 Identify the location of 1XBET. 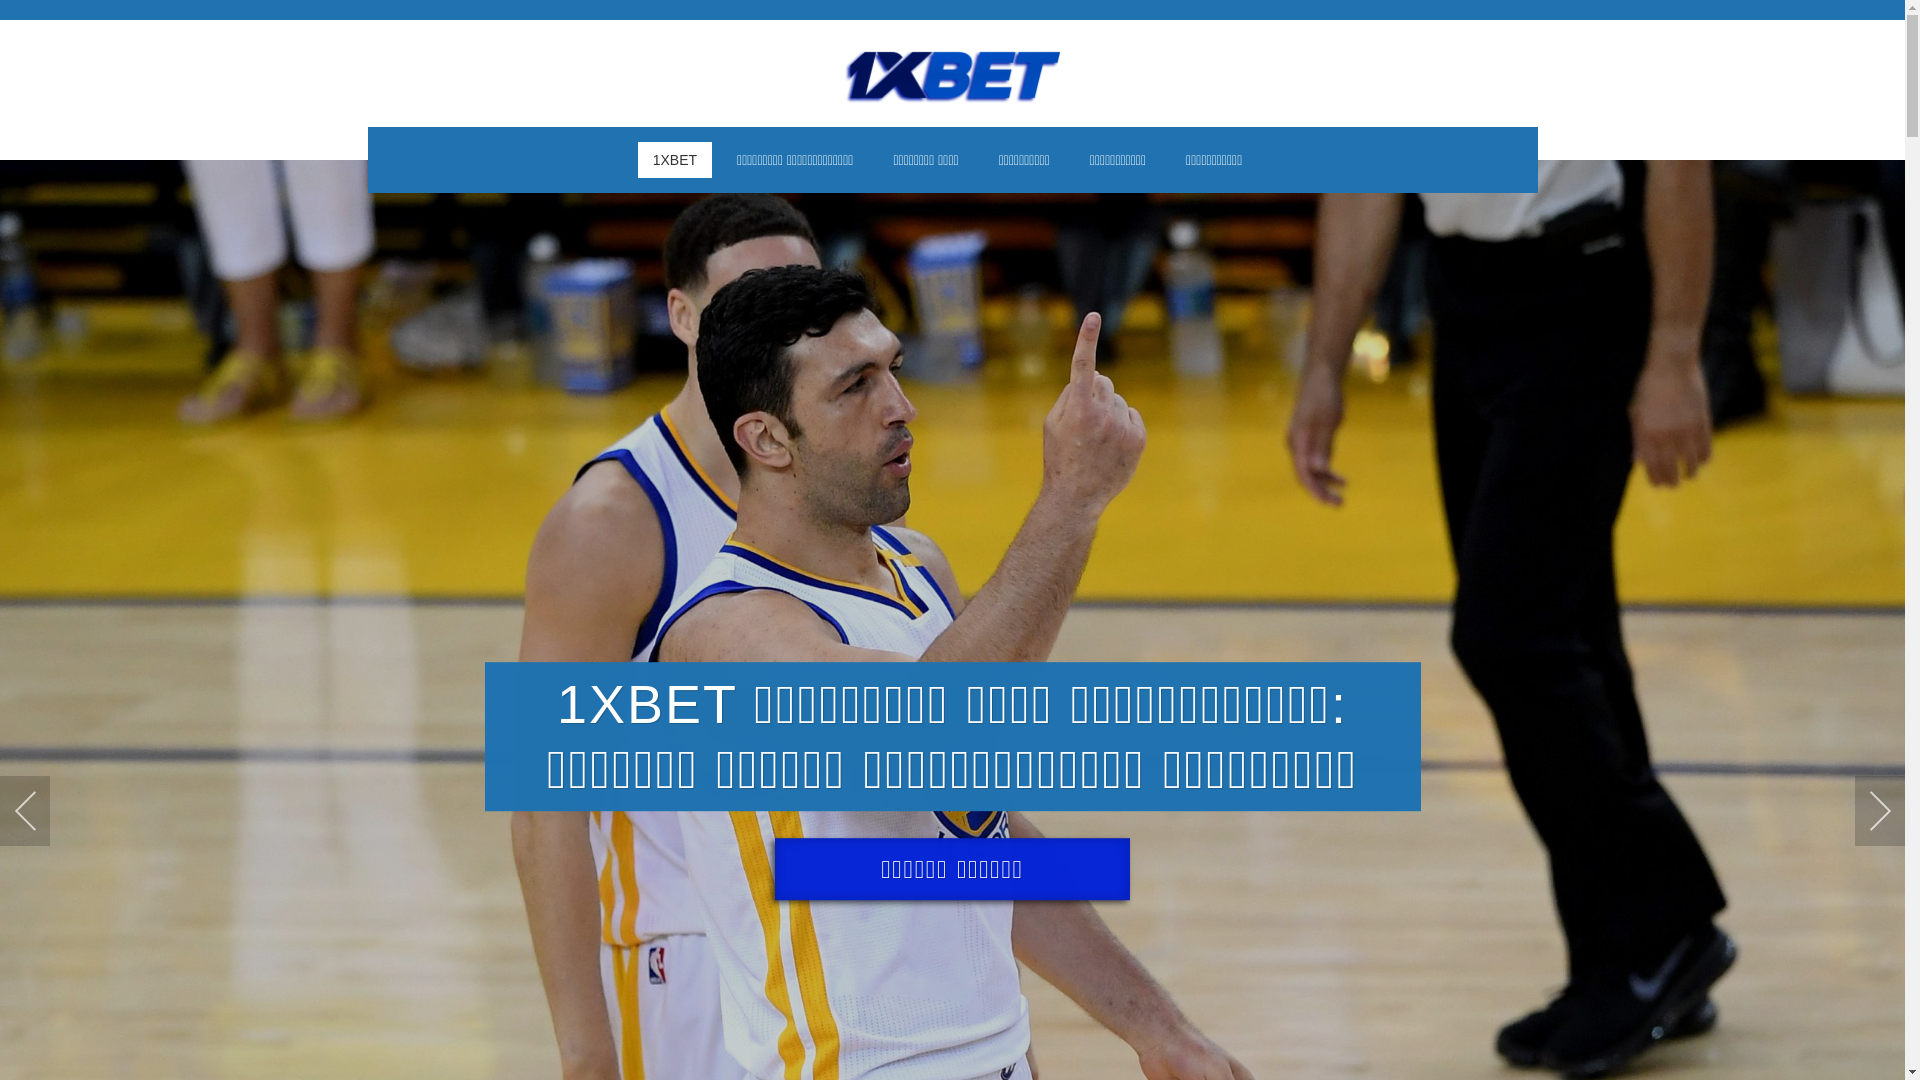
(675, 160).